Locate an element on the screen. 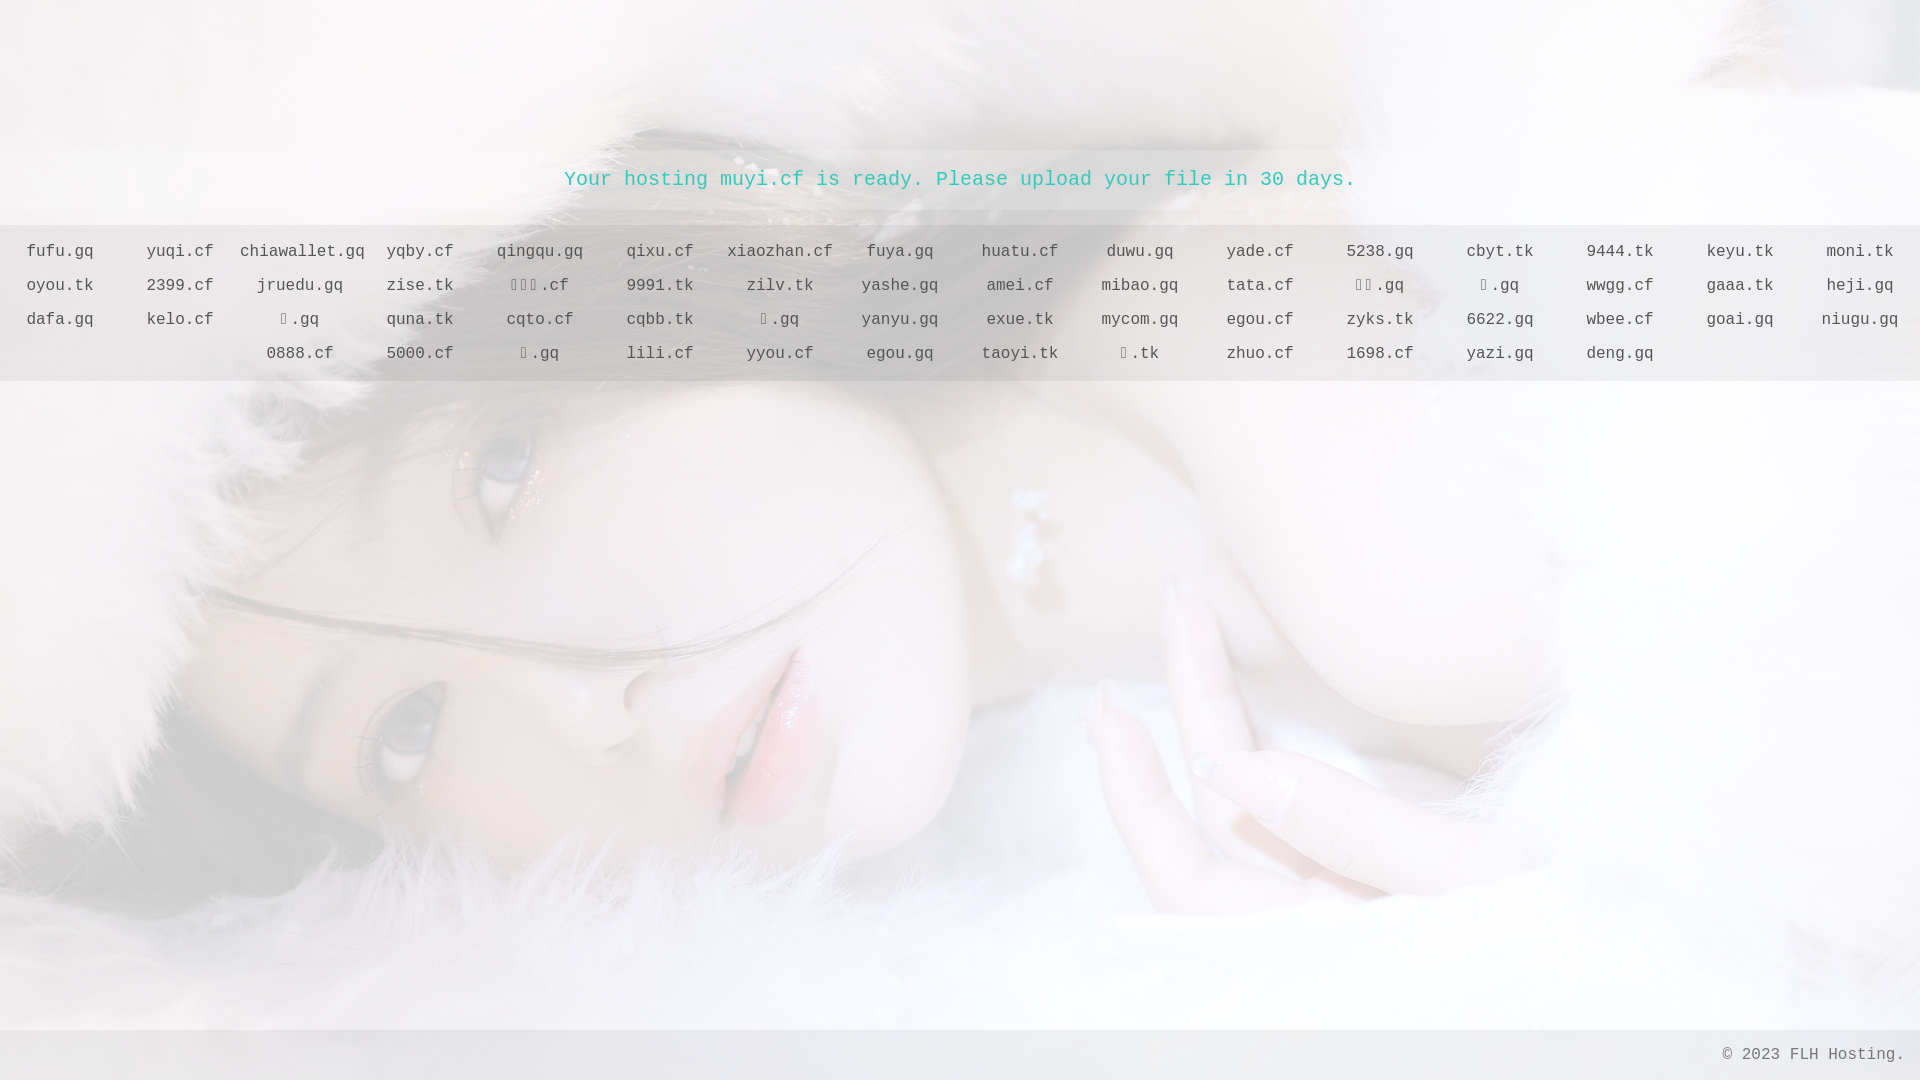  kelo.cf is located at coordinates (180, 320).